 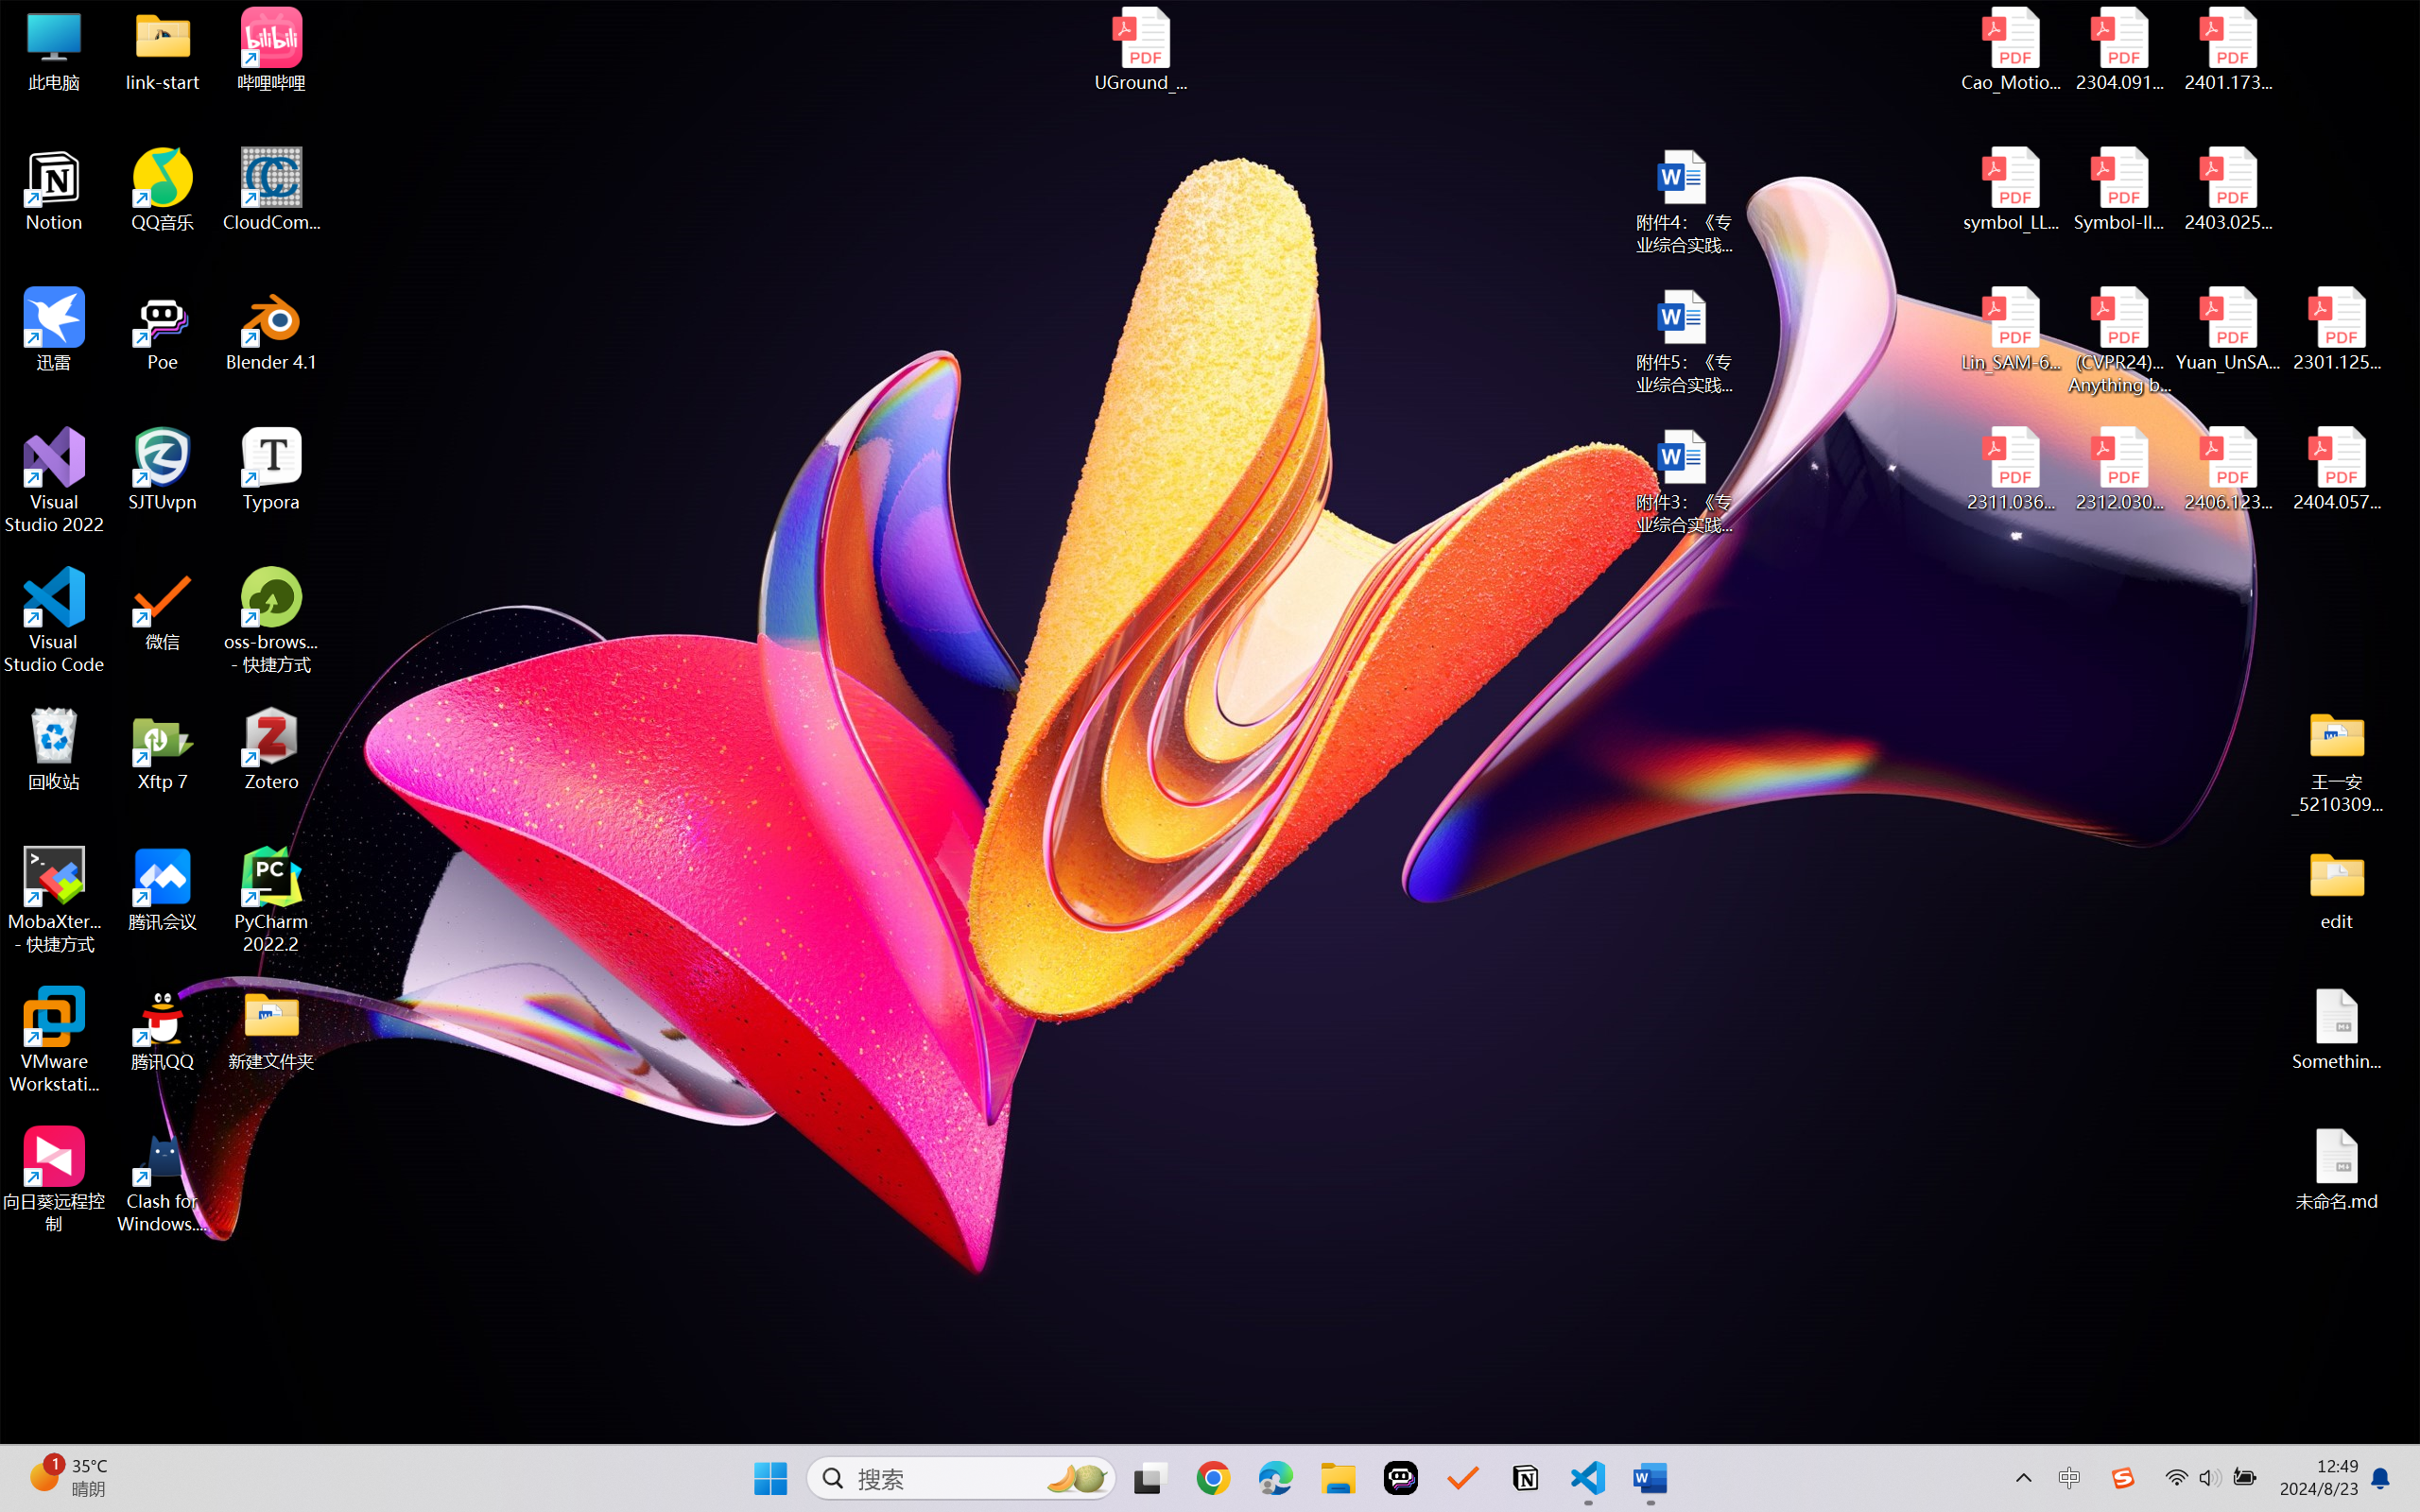 What do you see at coordinates (2337, 888) in the screenshot?
I see `edit` at bounding box center [2337, 888].